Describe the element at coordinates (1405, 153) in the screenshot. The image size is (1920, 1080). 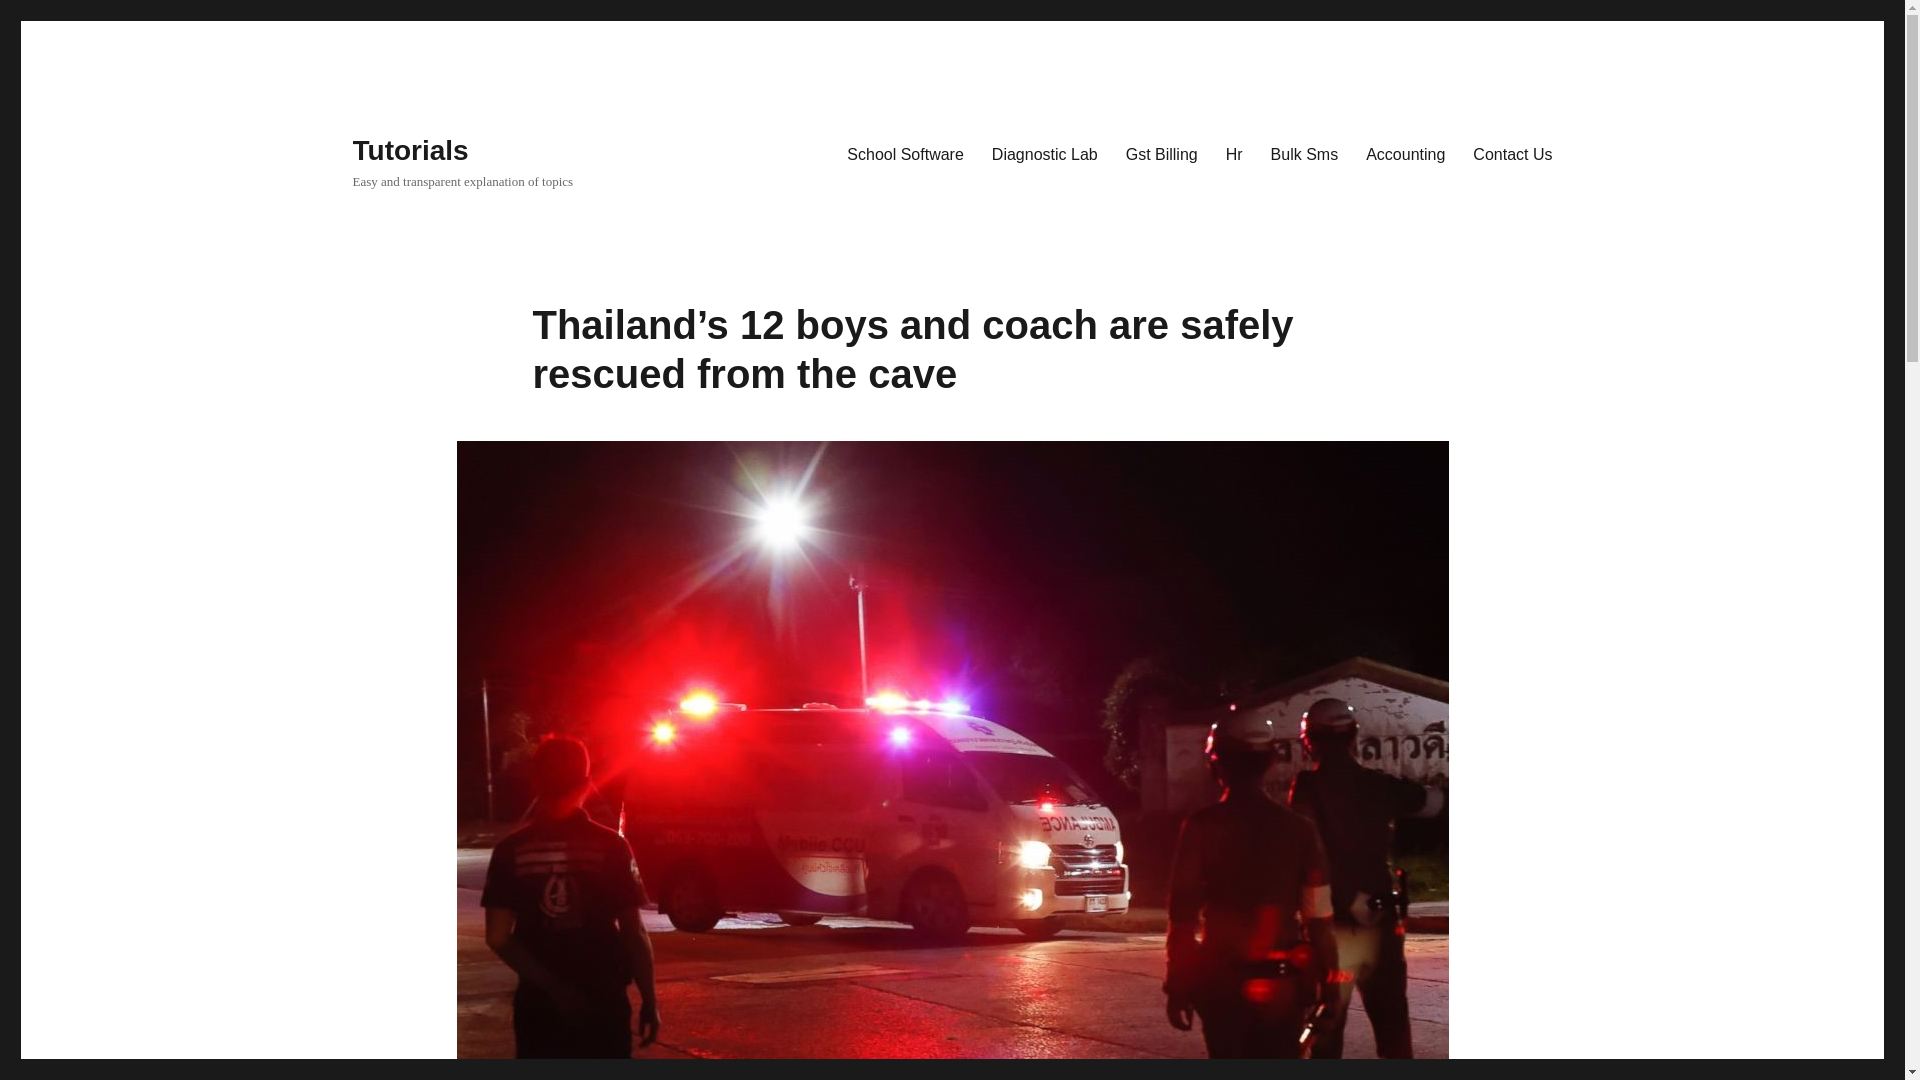
I see `Accounting` at that location.